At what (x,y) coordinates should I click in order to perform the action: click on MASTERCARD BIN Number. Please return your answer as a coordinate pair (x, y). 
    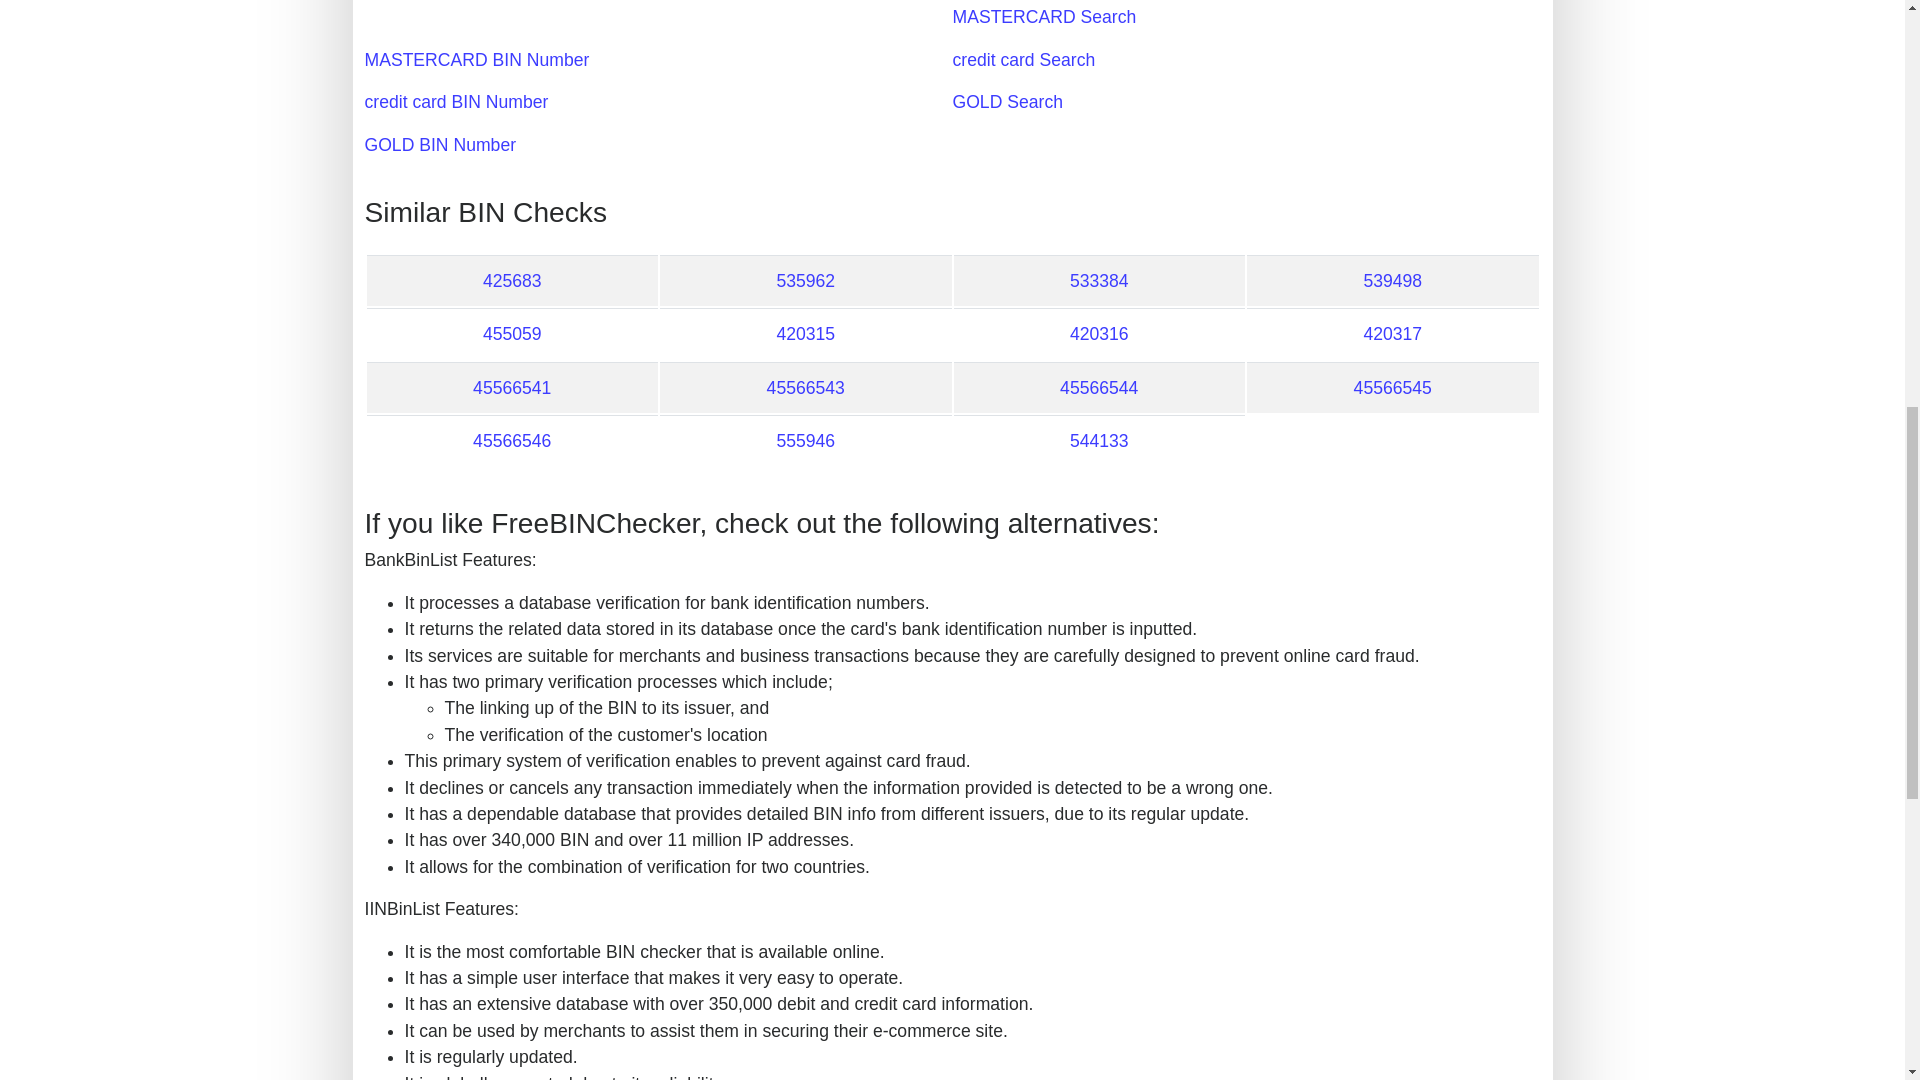
    Looking at the image, I should click on (476, 60).